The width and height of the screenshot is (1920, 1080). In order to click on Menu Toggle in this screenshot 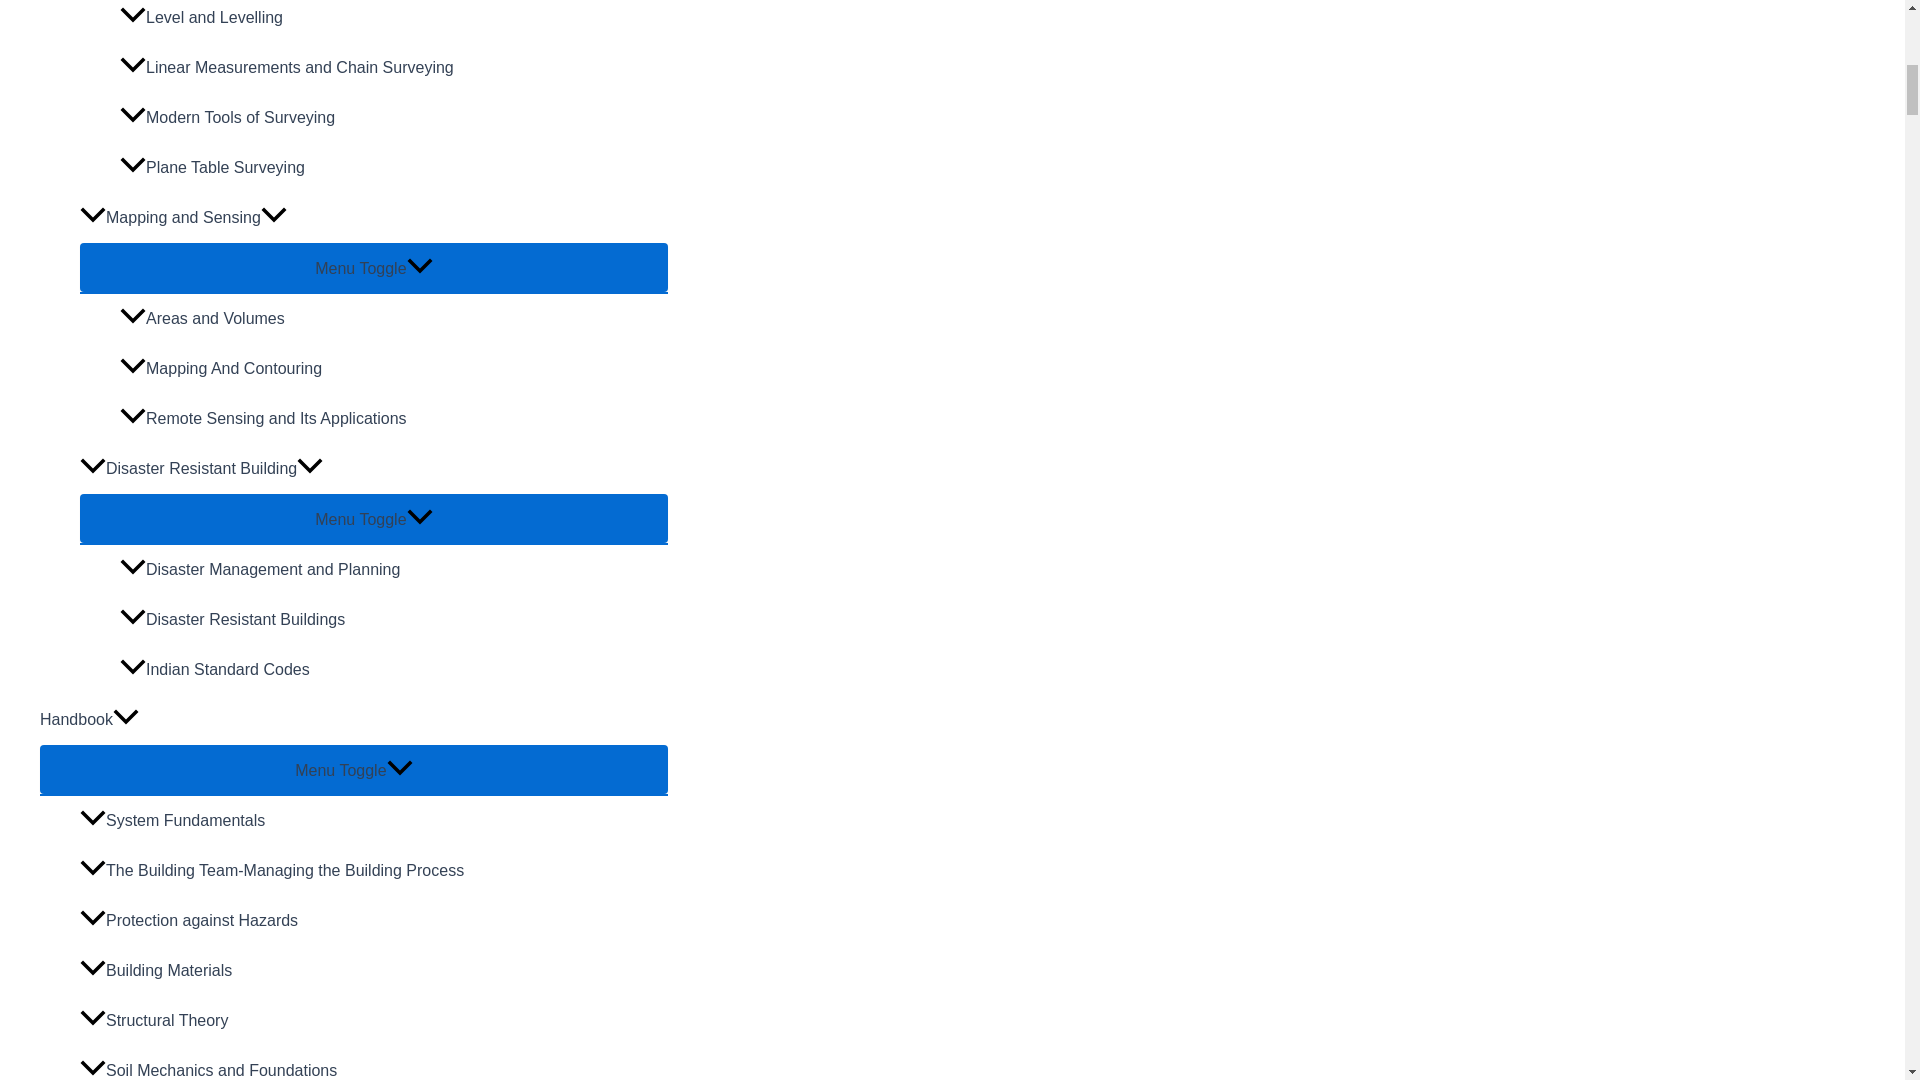, I will do `click(374, 518)`.